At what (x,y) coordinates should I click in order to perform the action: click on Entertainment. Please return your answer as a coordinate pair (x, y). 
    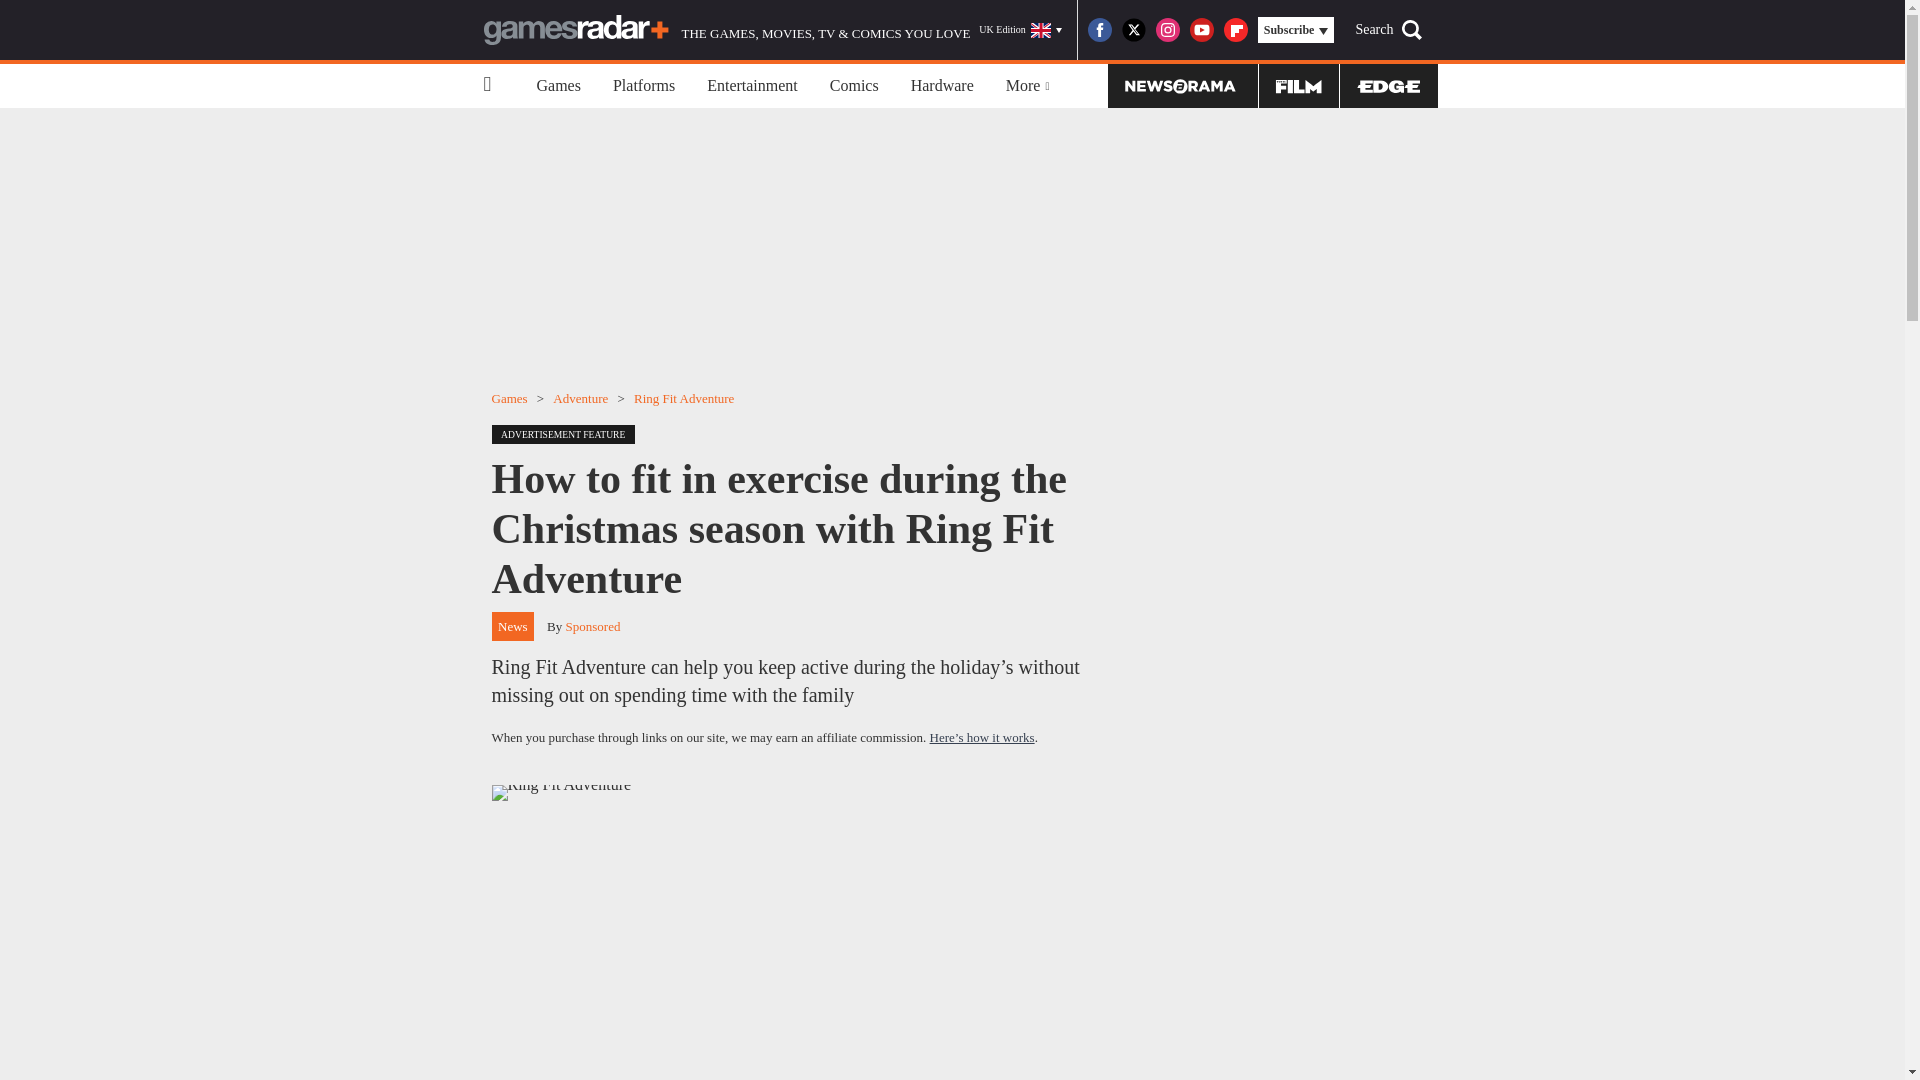
    Looking at the image, I should click on (752, 86).